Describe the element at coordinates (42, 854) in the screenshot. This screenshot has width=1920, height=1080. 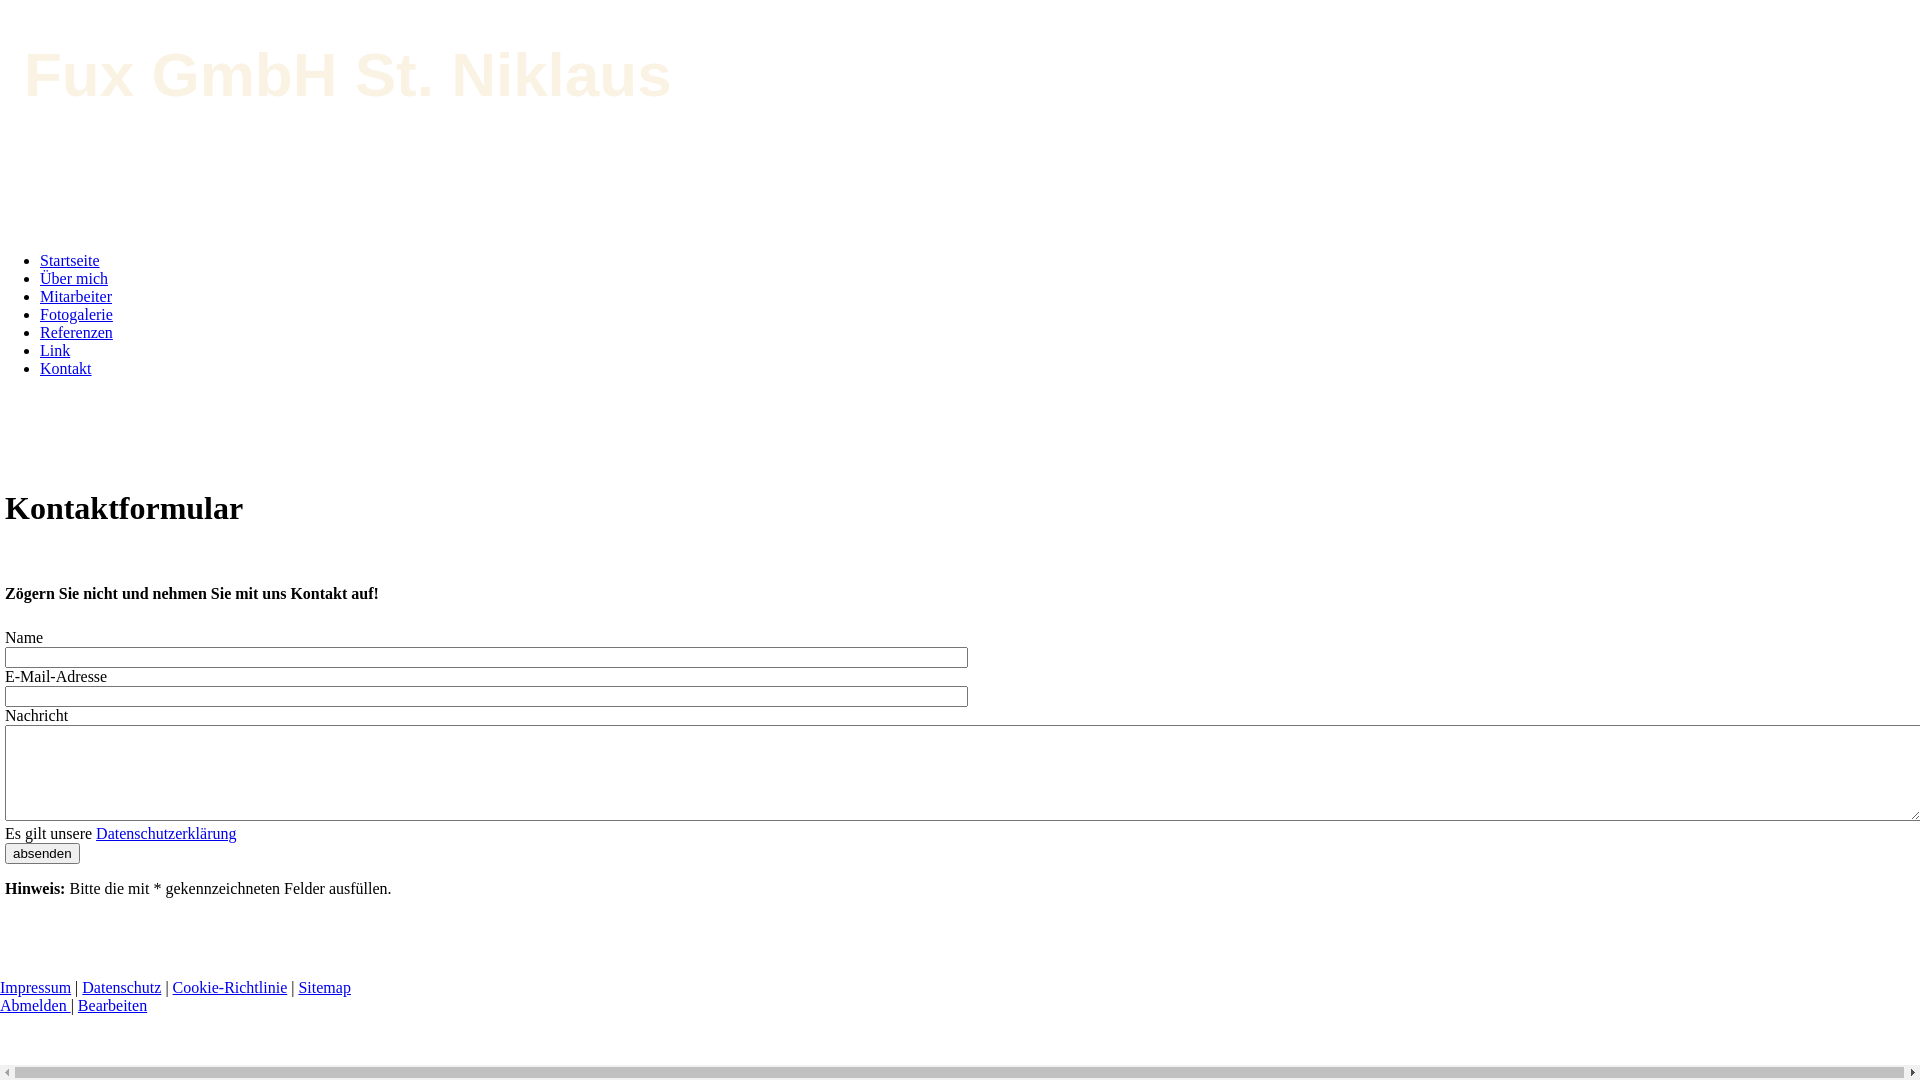
I see `absenden` at that location.